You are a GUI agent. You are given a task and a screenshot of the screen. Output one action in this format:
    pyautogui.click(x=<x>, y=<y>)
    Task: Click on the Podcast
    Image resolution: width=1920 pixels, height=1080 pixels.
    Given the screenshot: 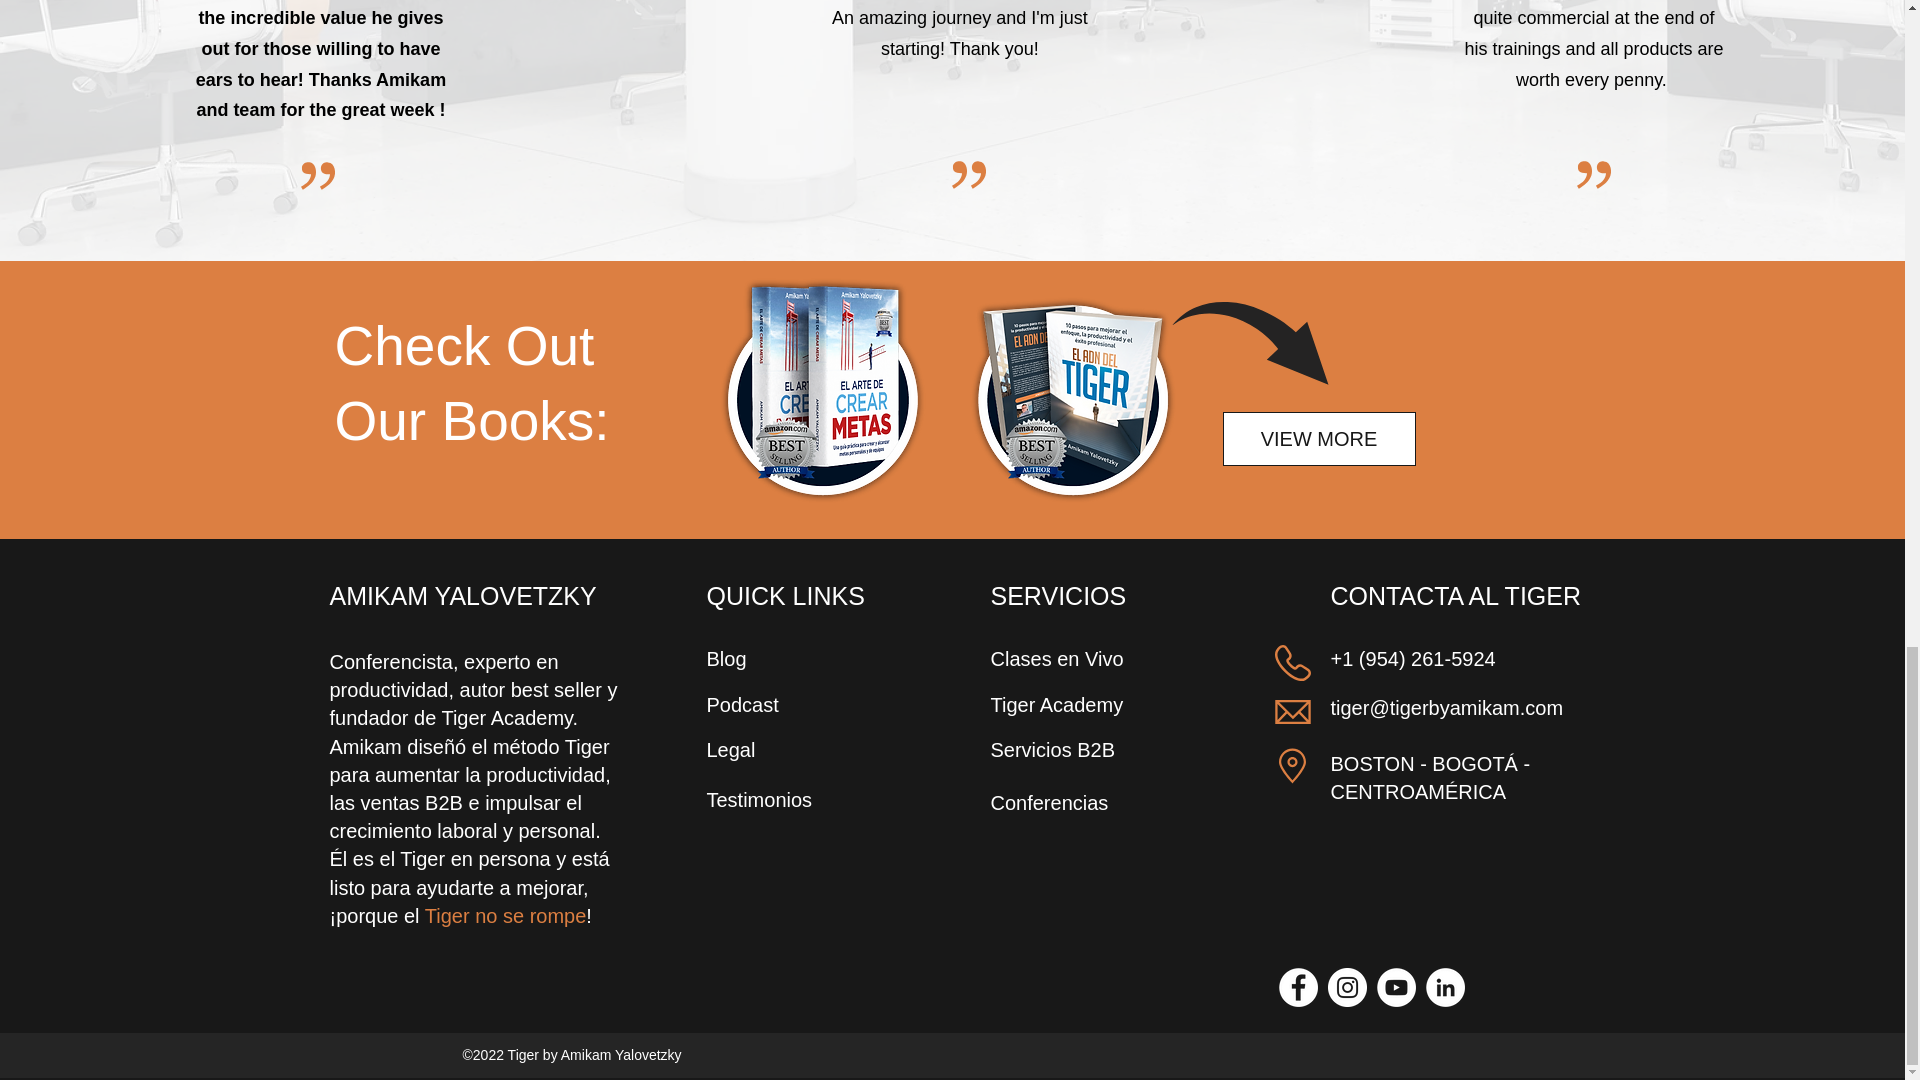 What is the action you would take?
    pyautogui.click(x=742, y=705)
    